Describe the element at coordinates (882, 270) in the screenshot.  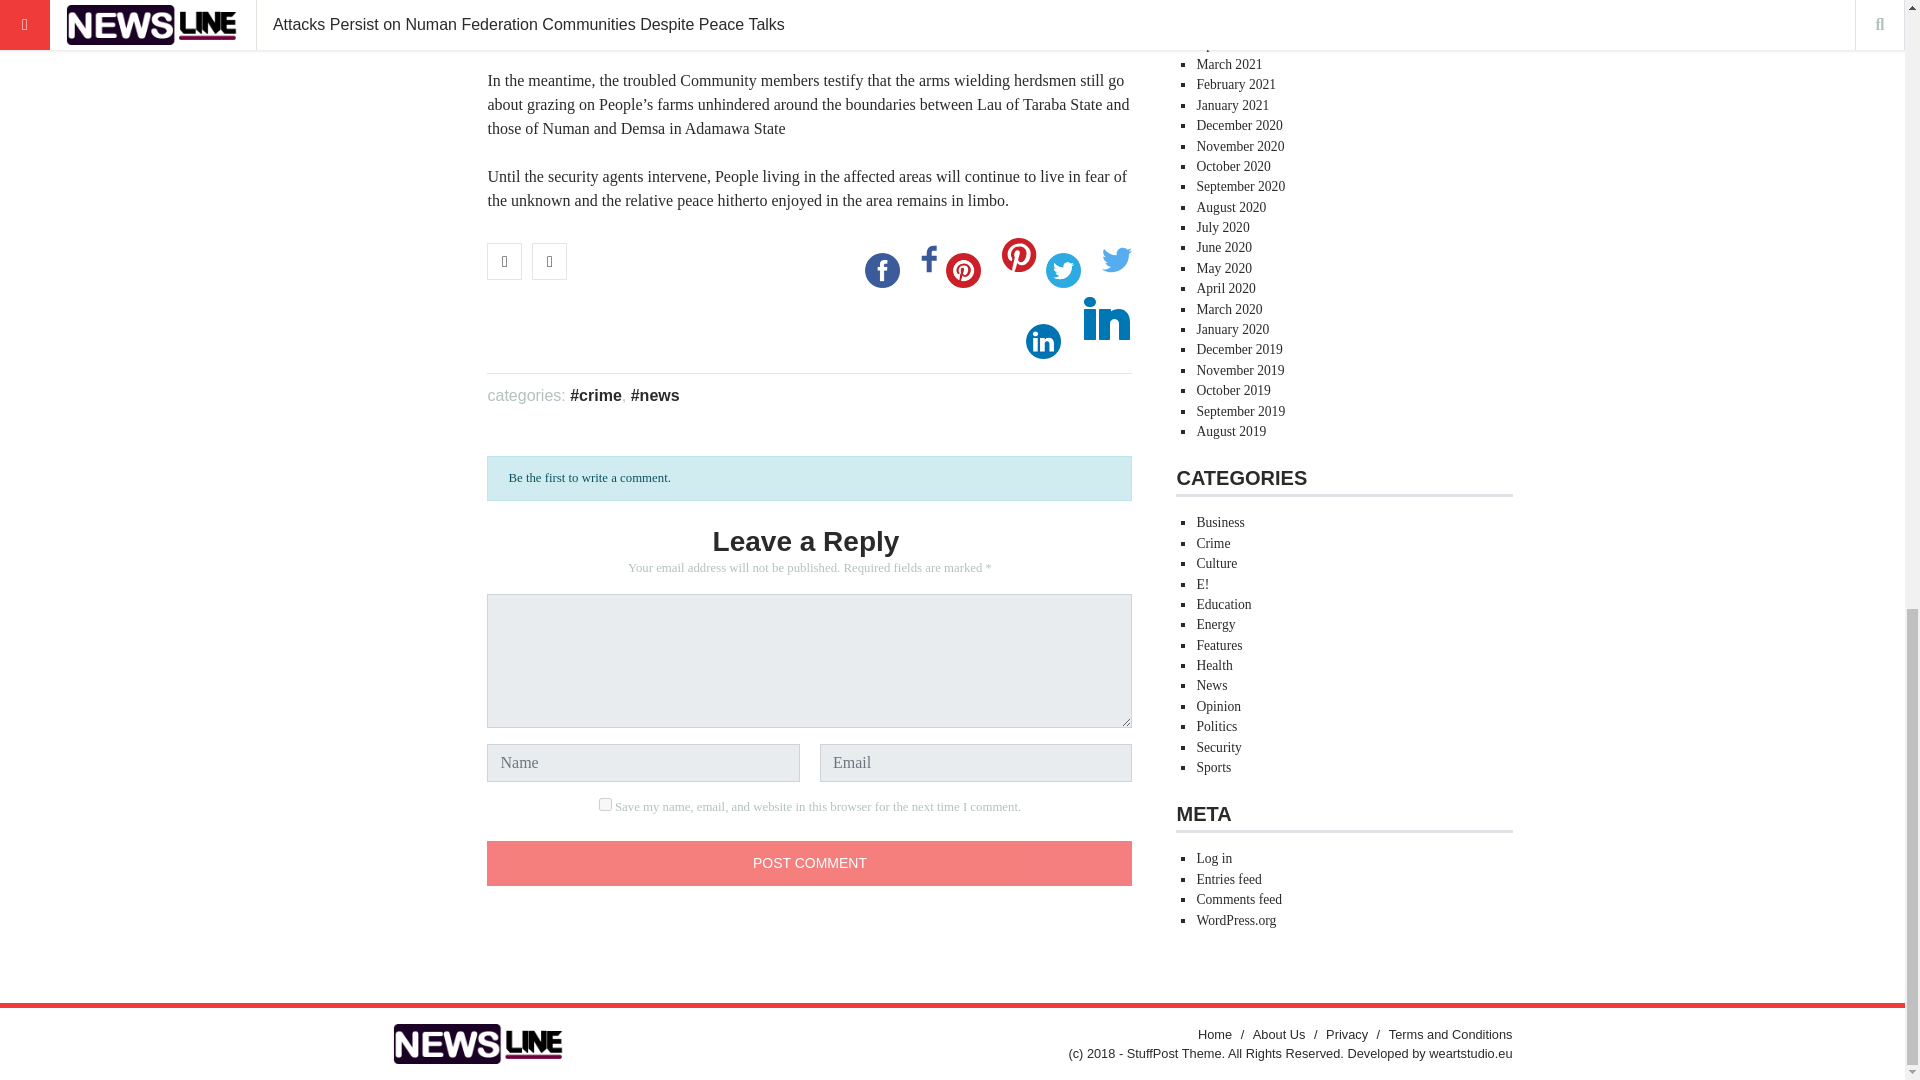
I see `facebook` at that location.